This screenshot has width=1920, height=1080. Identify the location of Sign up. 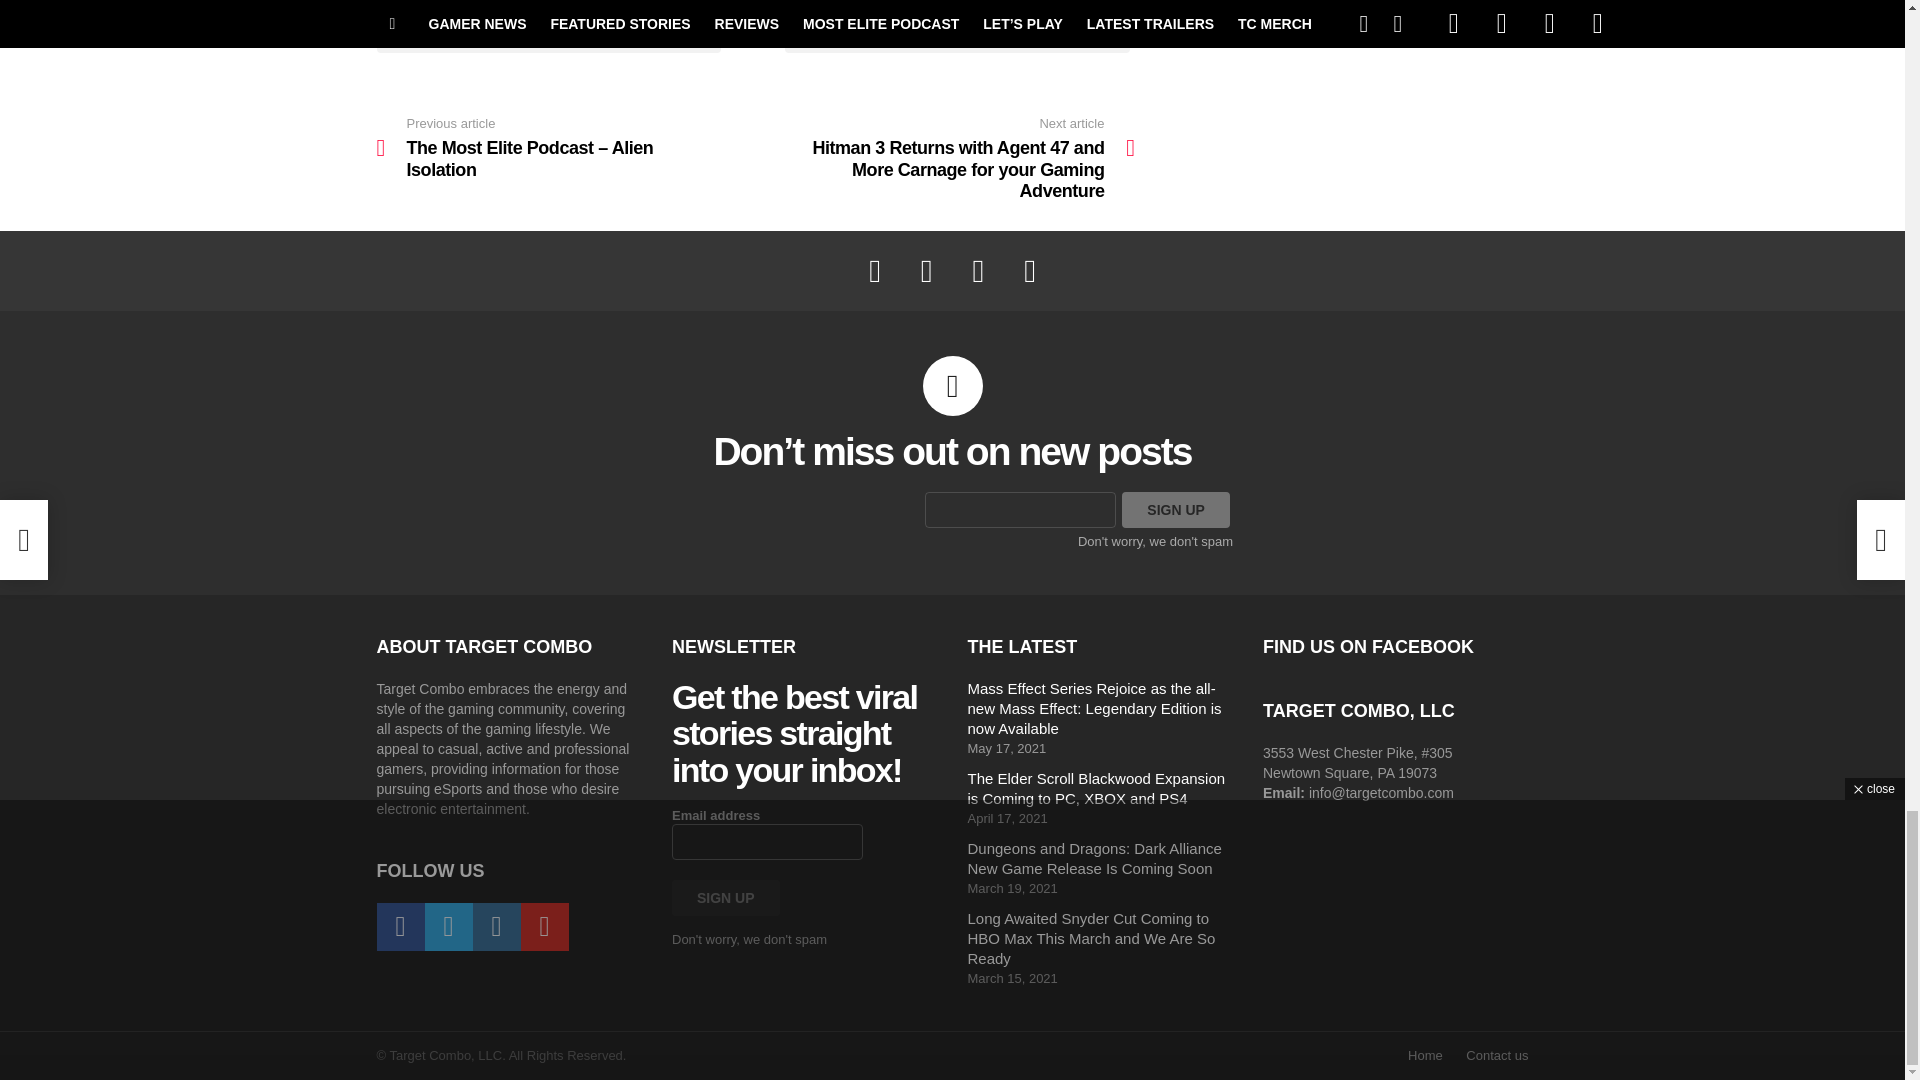
(726, 898).